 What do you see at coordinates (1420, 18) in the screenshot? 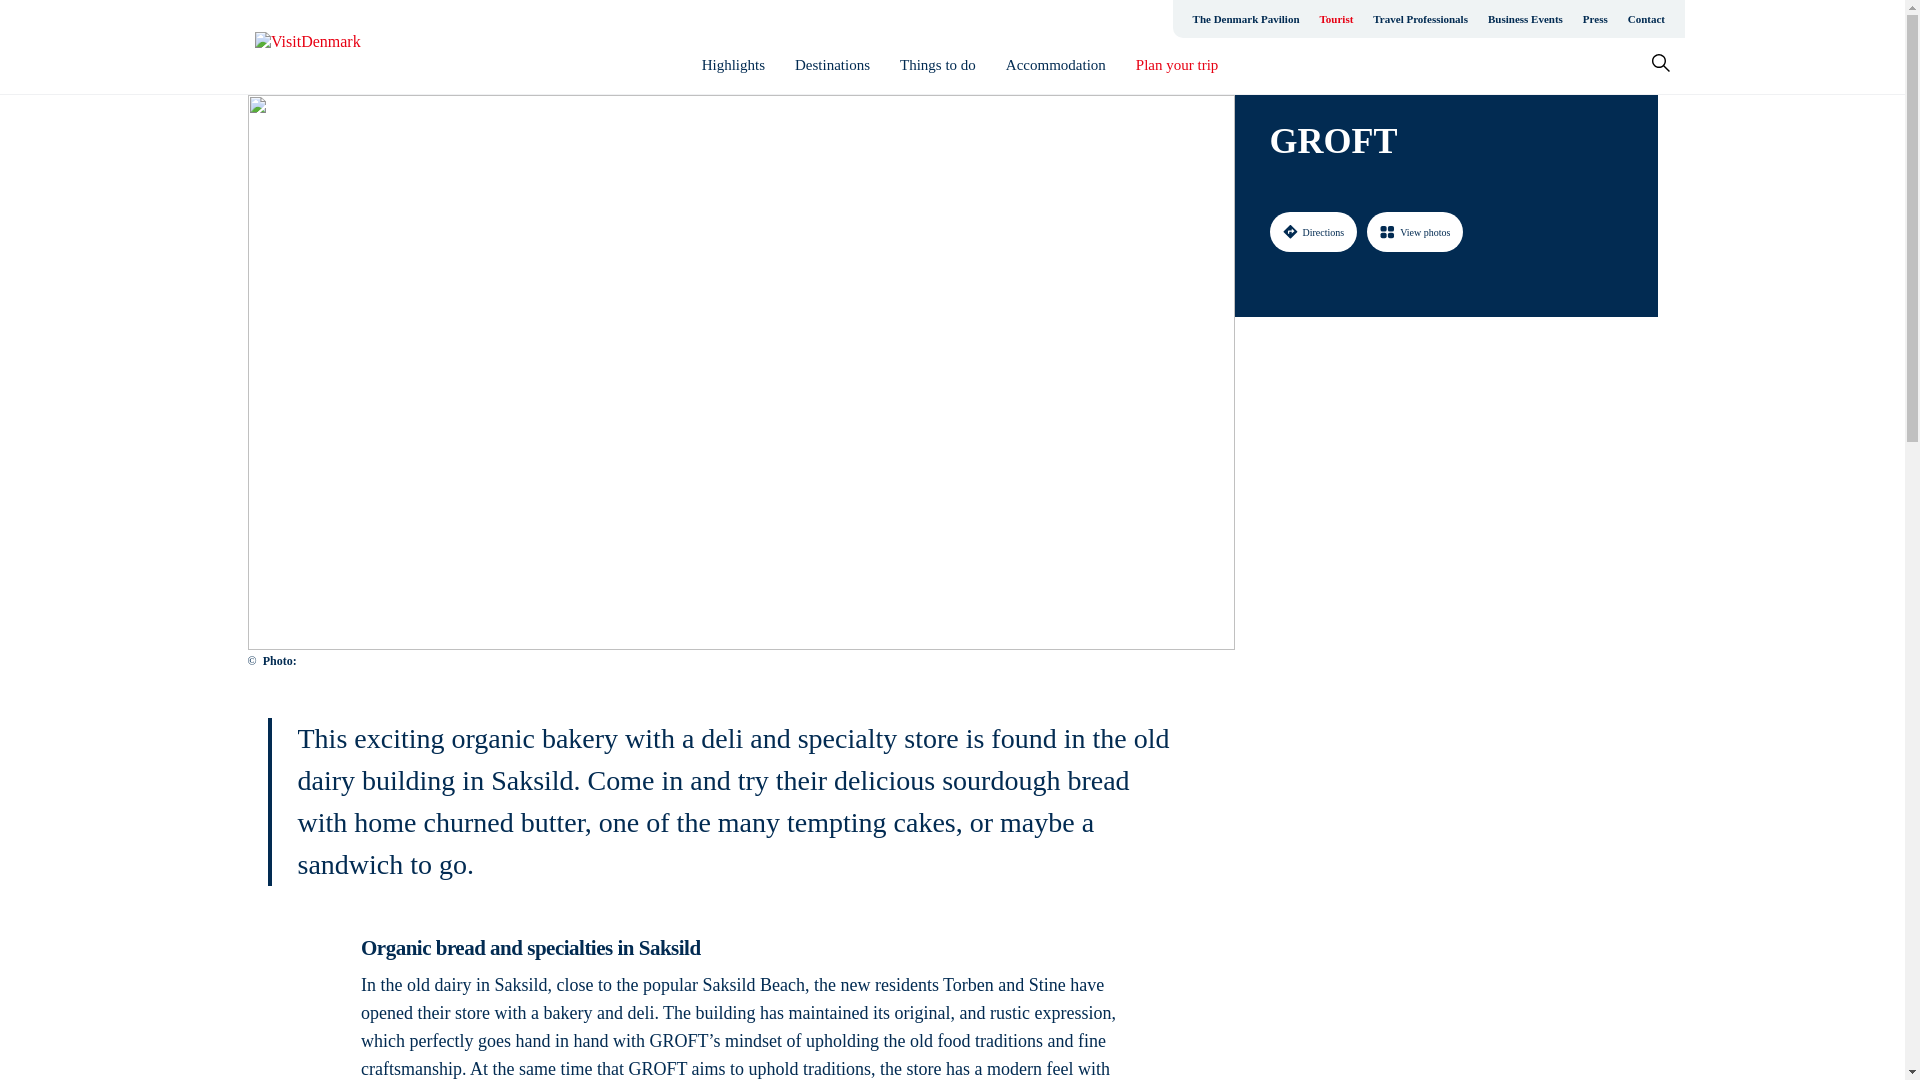
I see `Travel Professionals` at bounding box center [1420, 18].